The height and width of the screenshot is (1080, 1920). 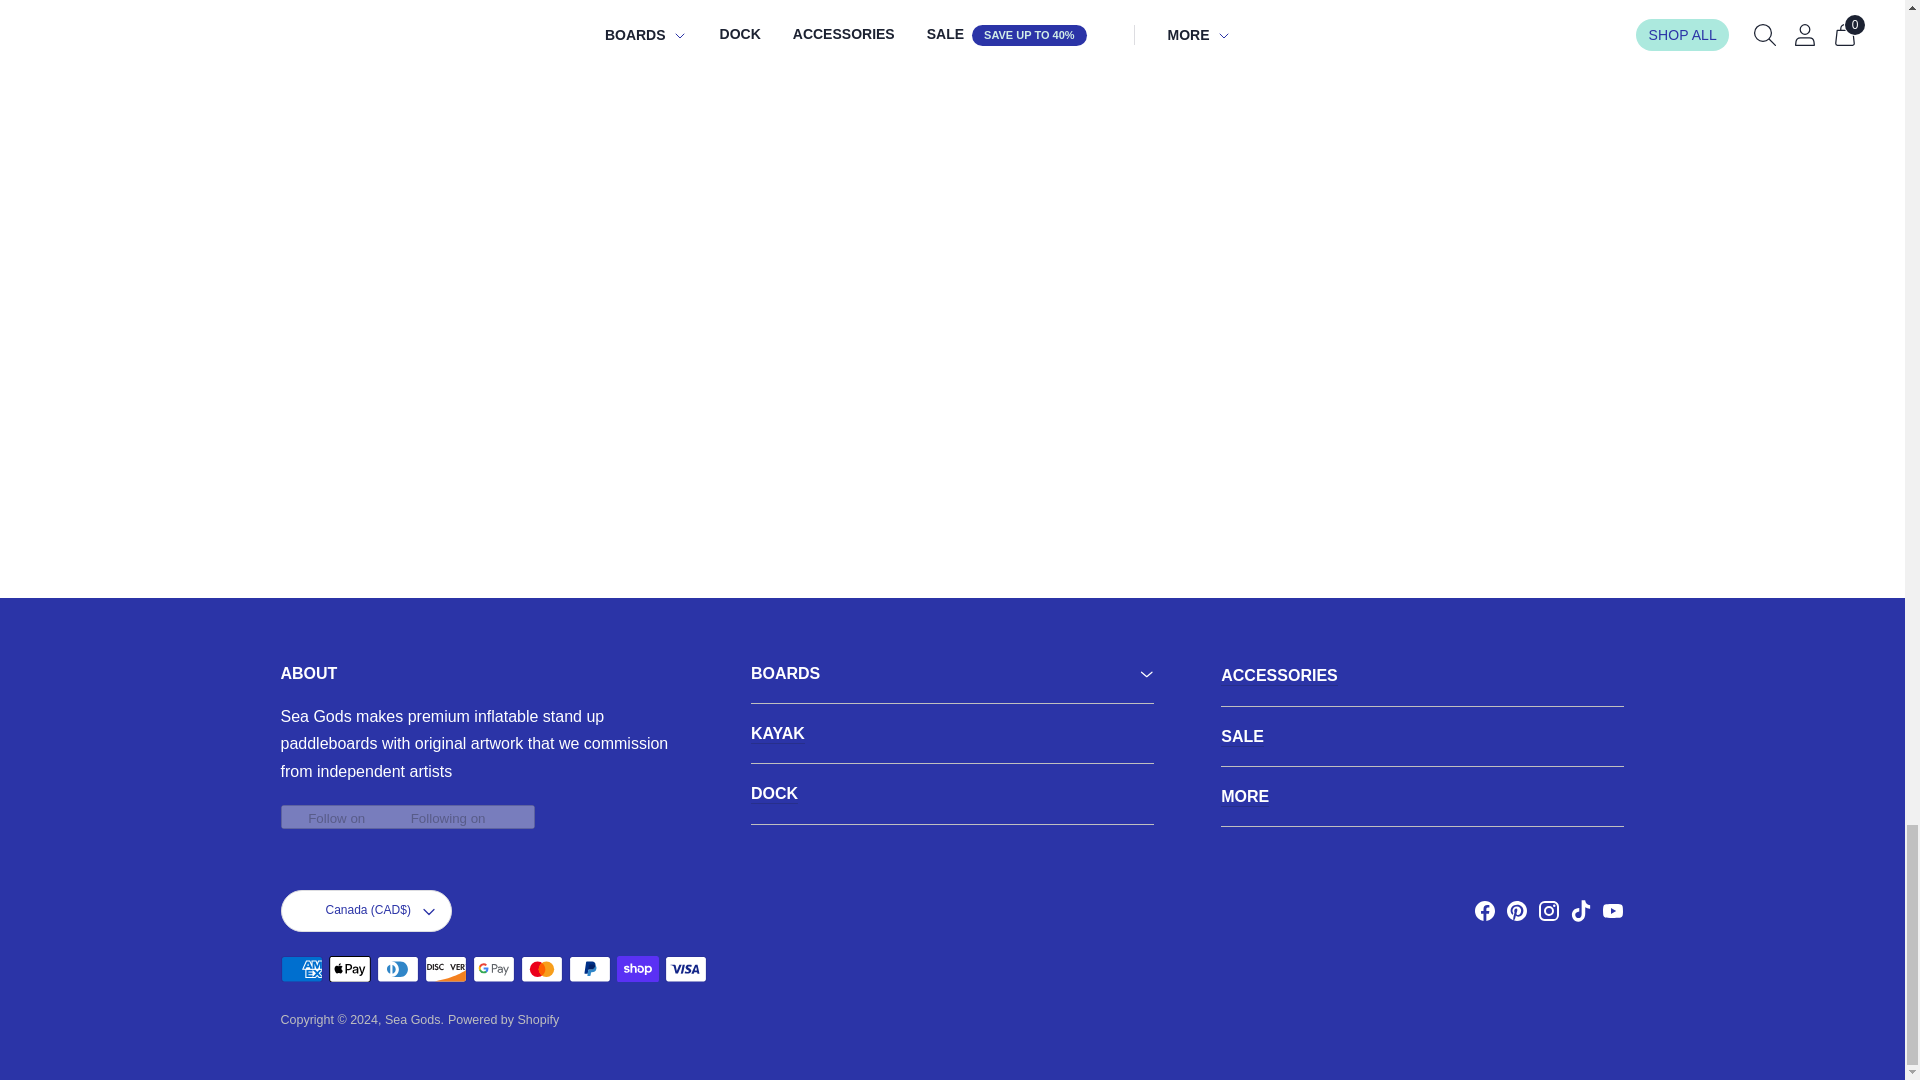 I want to click on Google Pay, so click(x=493, y=968).